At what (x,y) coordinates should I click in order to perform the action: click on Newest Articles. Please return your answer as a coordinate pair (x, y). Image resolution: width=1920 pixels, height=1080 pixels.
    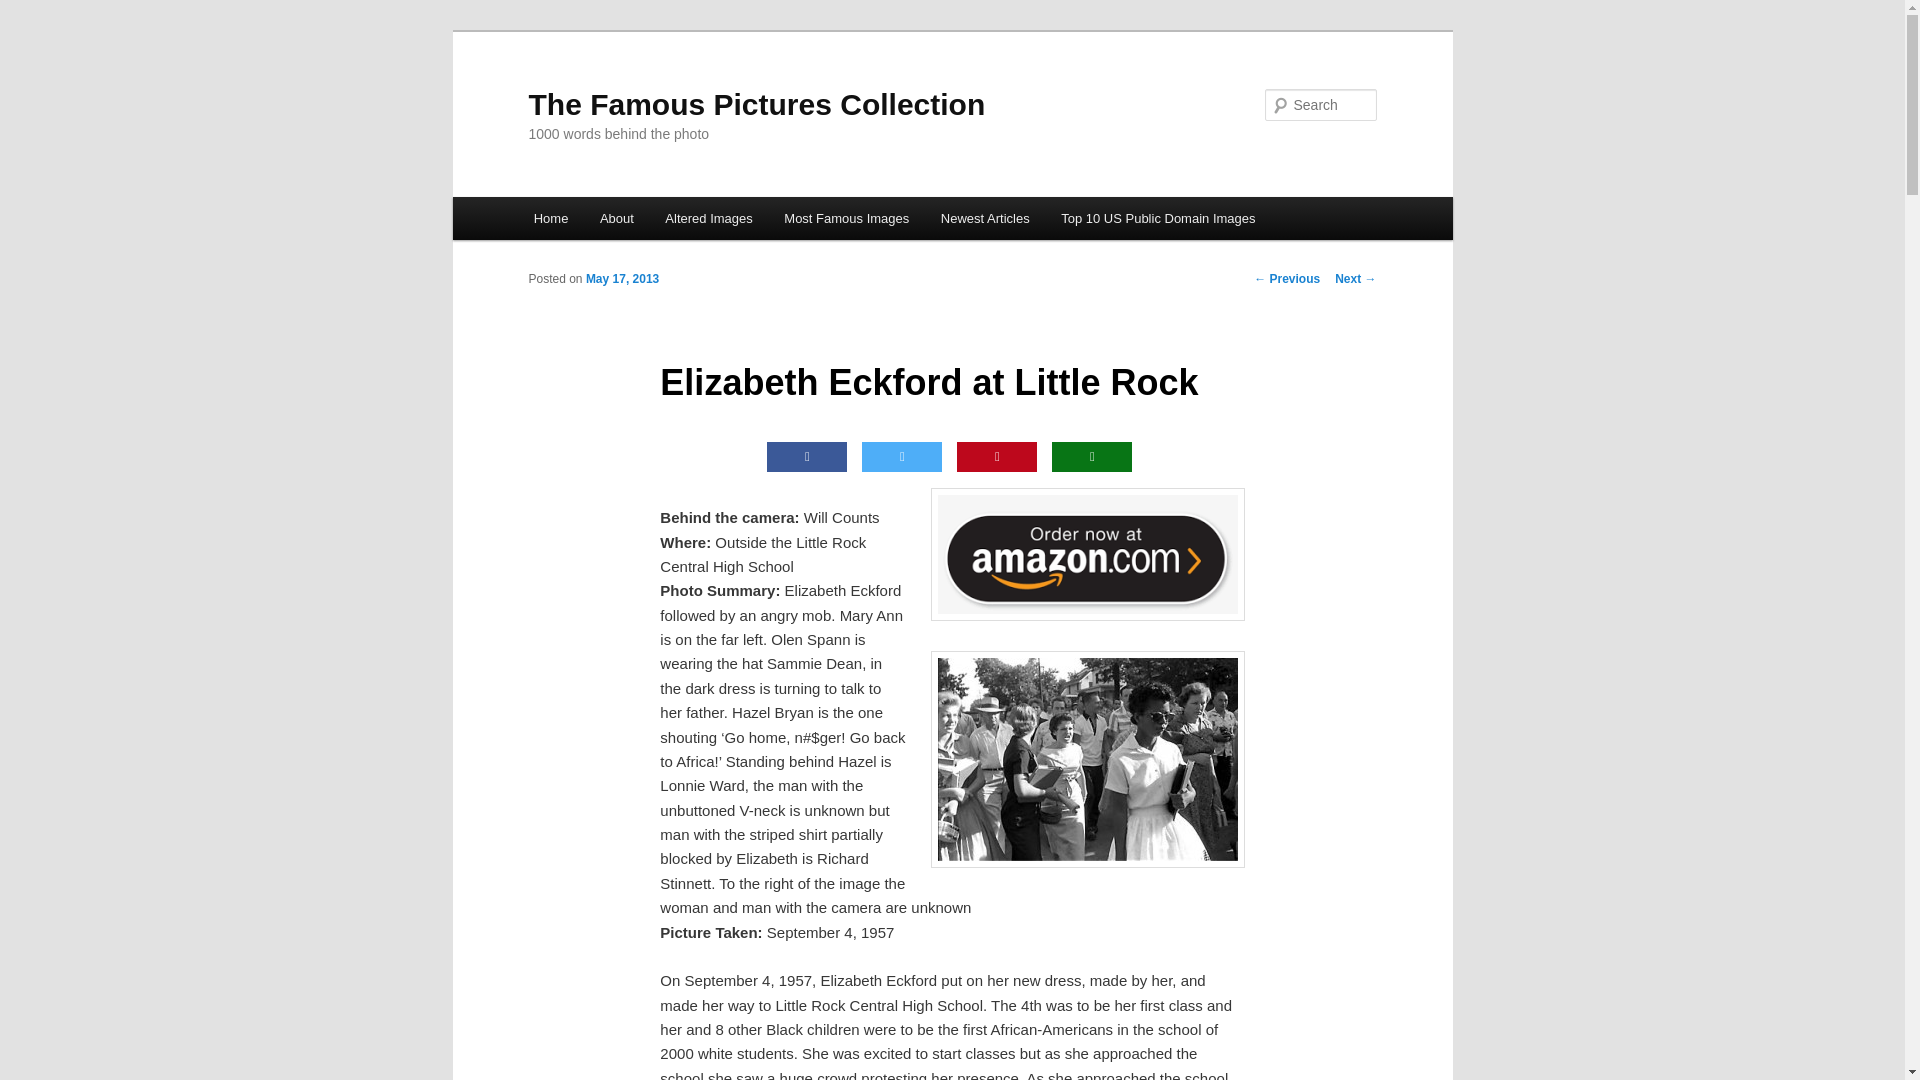
    Looking at the image, I should click on (984, 218).